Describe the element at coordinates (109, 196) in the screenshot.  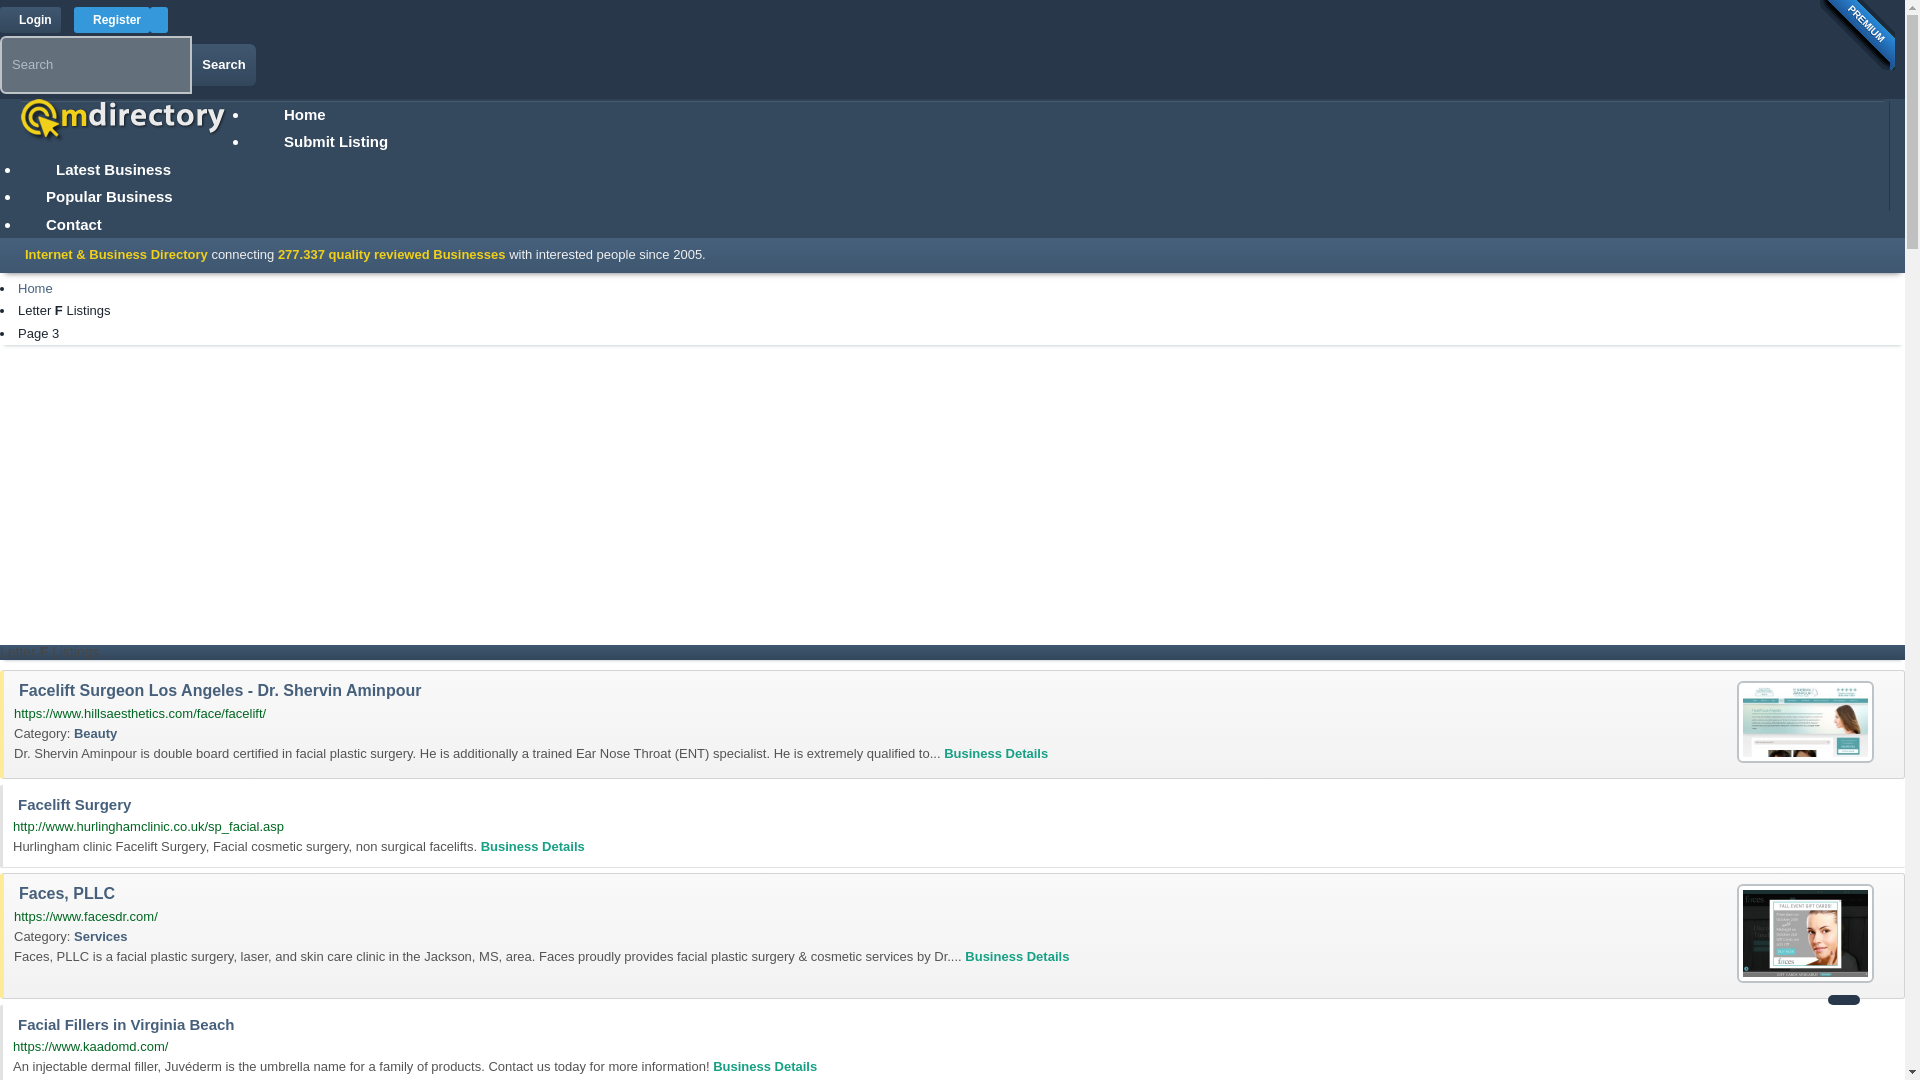
I see `Popular Business` at that location.